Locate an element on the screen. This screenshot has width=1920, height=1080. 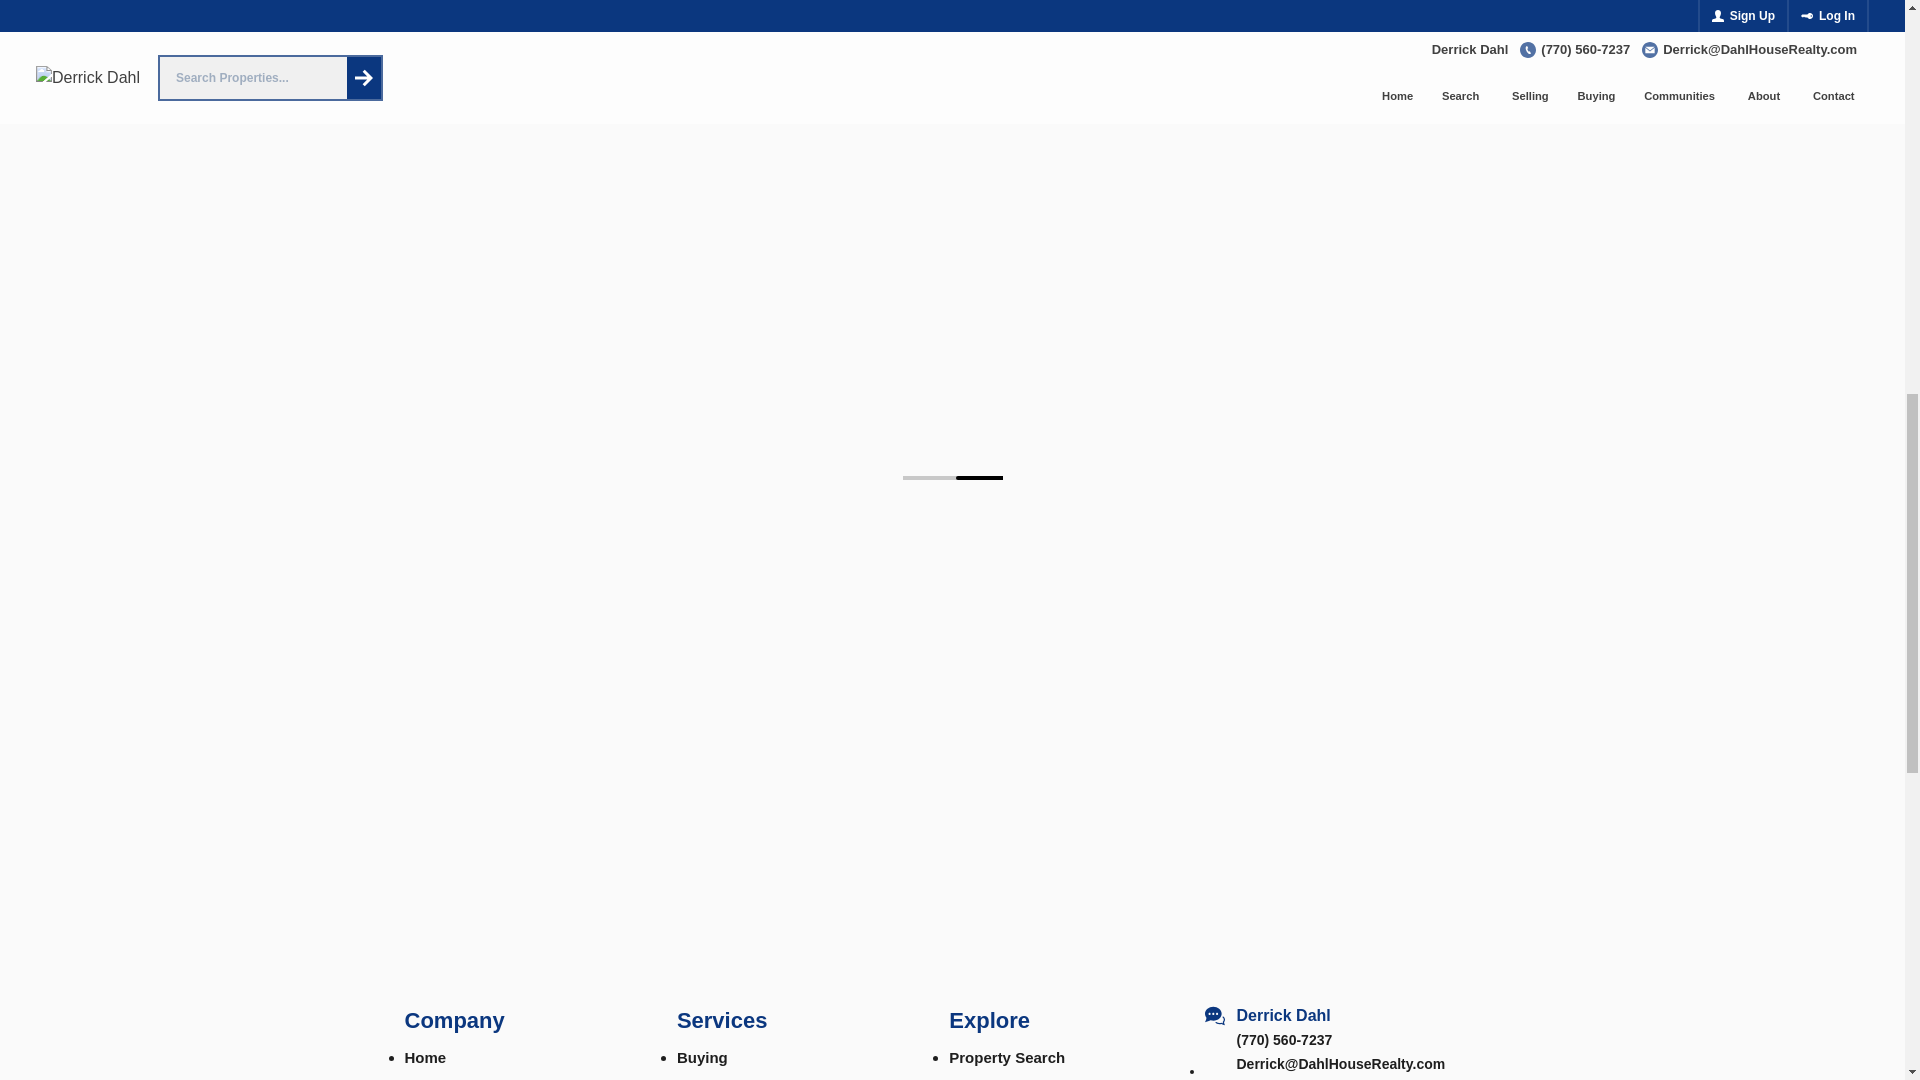
Derrick Dahl is located at coordinates (1340, 1016).